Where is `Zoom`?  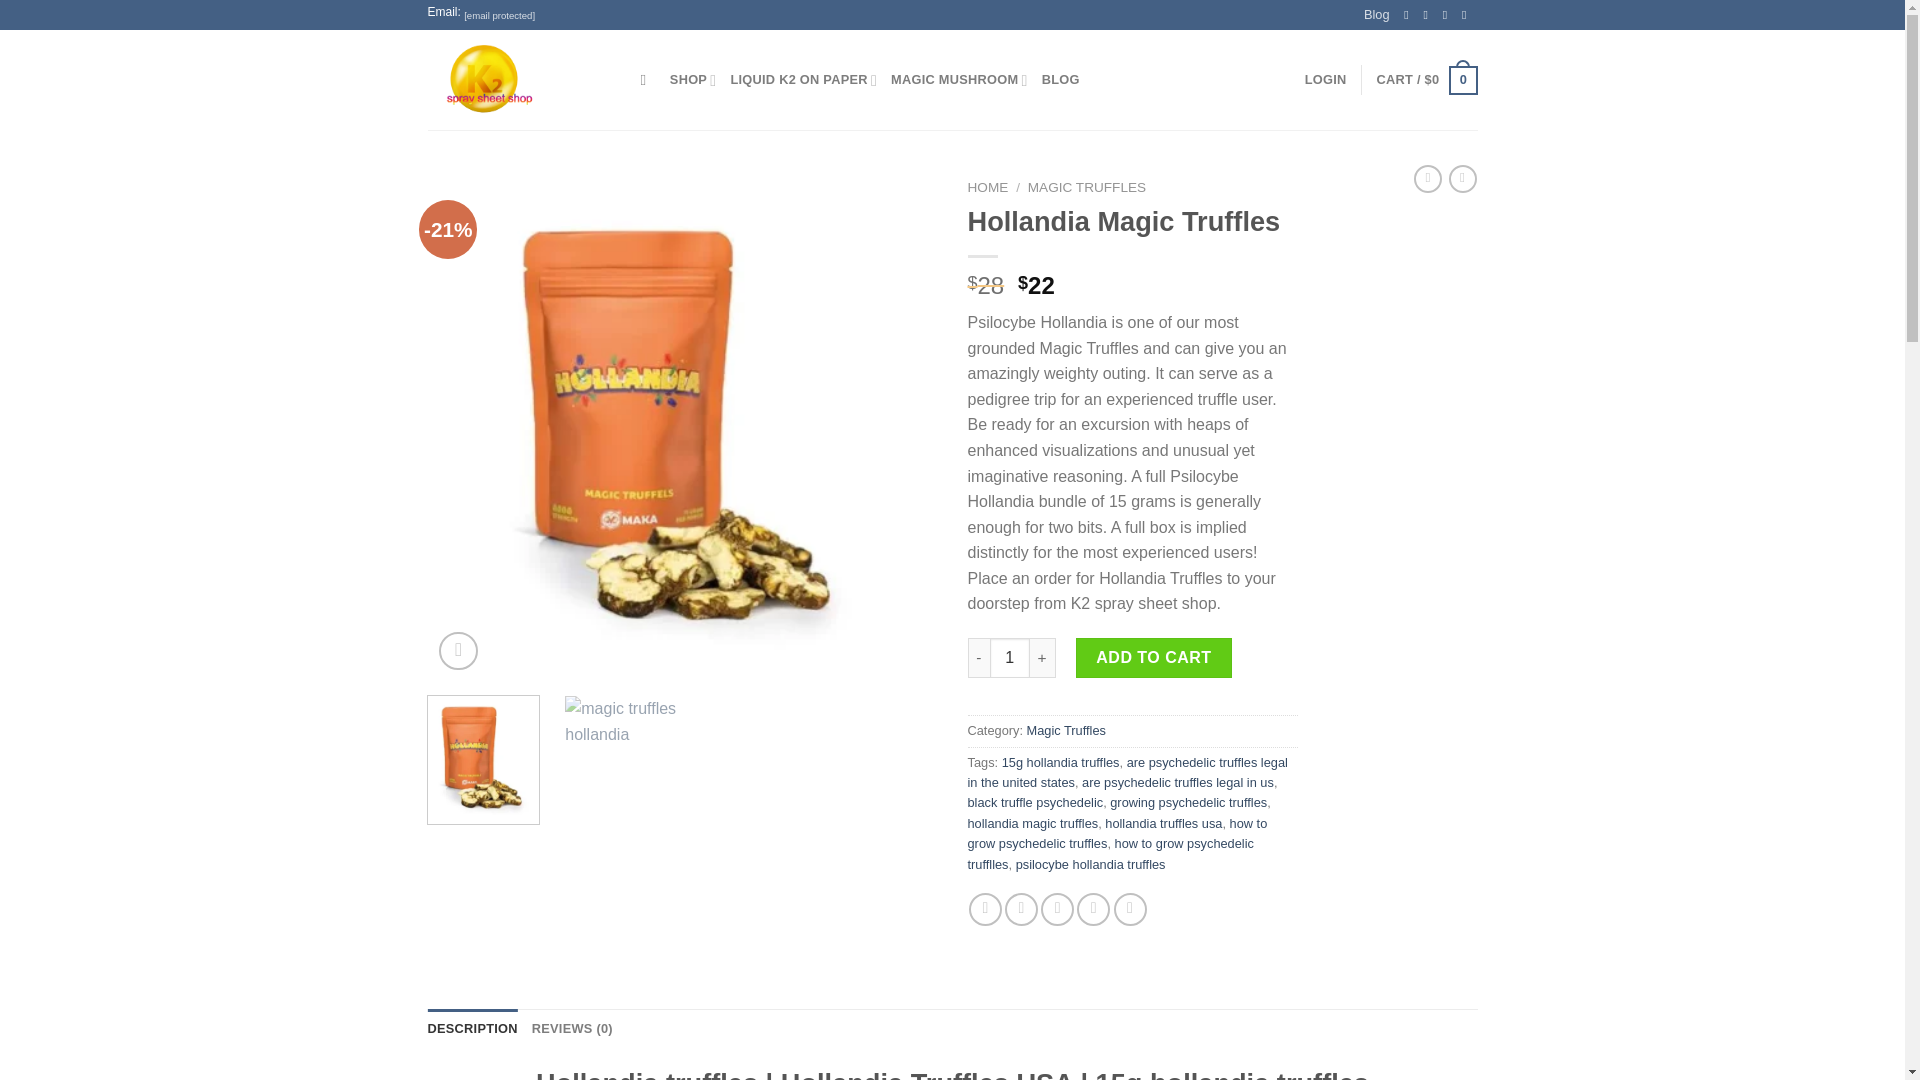 Zoom is located at coordinates (458, 650).